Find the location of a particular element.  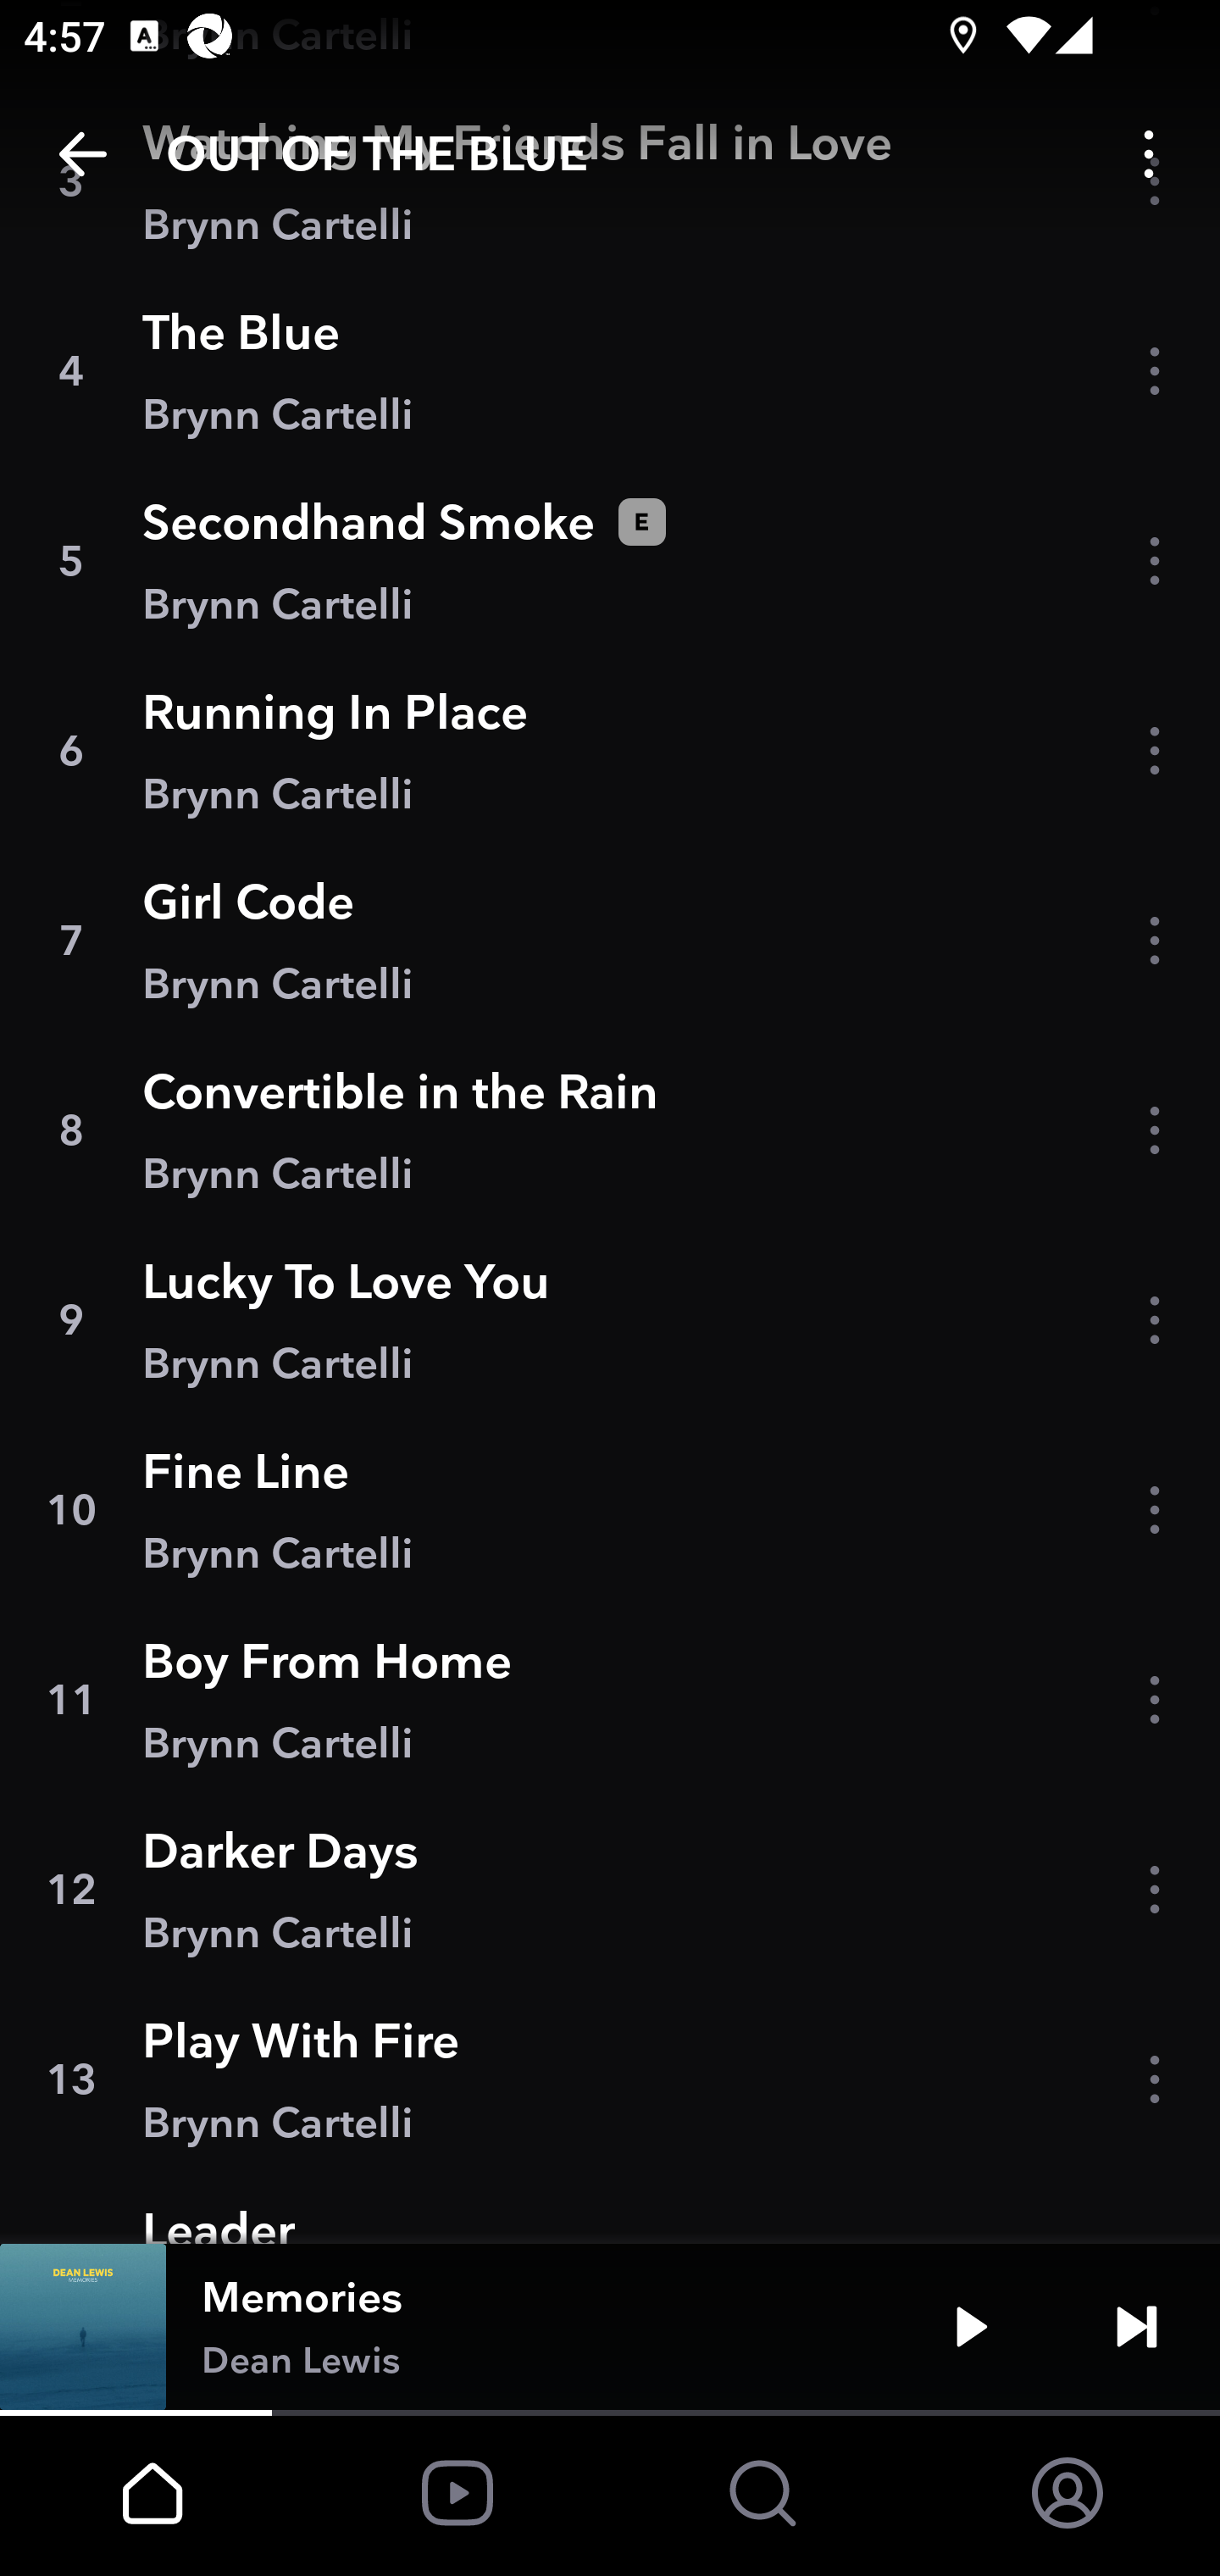

8 Convertible in the Rain Brynn Cartelli is located at coordinates (610, 1130).